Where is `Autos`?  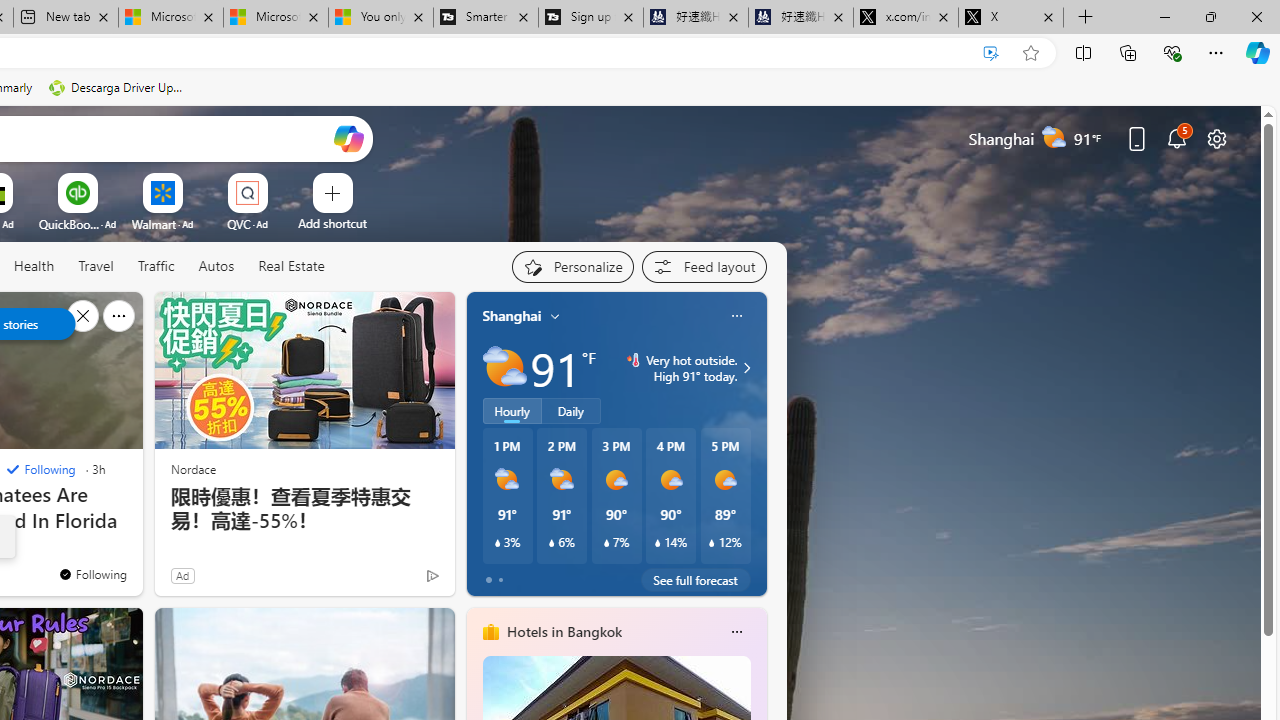 Autos is located at coordinates (216, 266).